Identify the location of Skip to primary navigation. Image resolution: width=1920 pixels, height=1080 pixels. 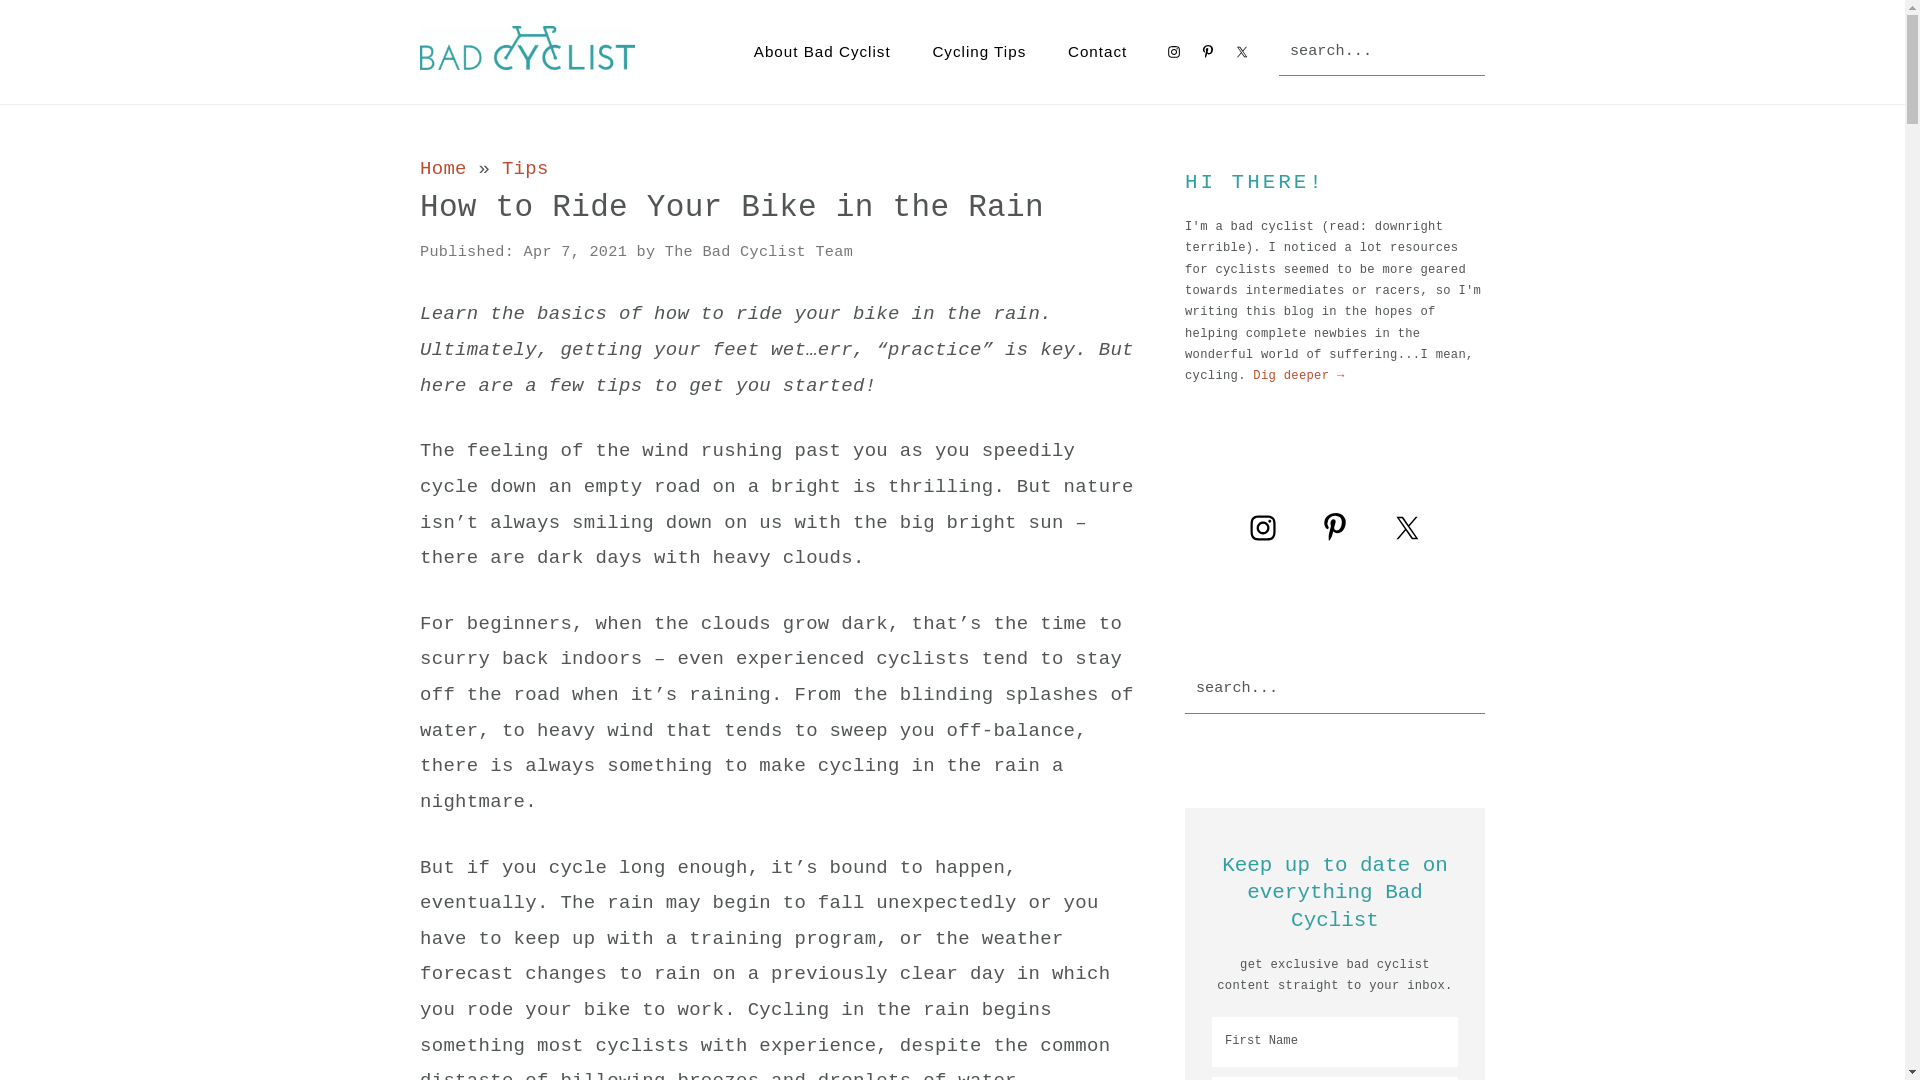
(0, 0).